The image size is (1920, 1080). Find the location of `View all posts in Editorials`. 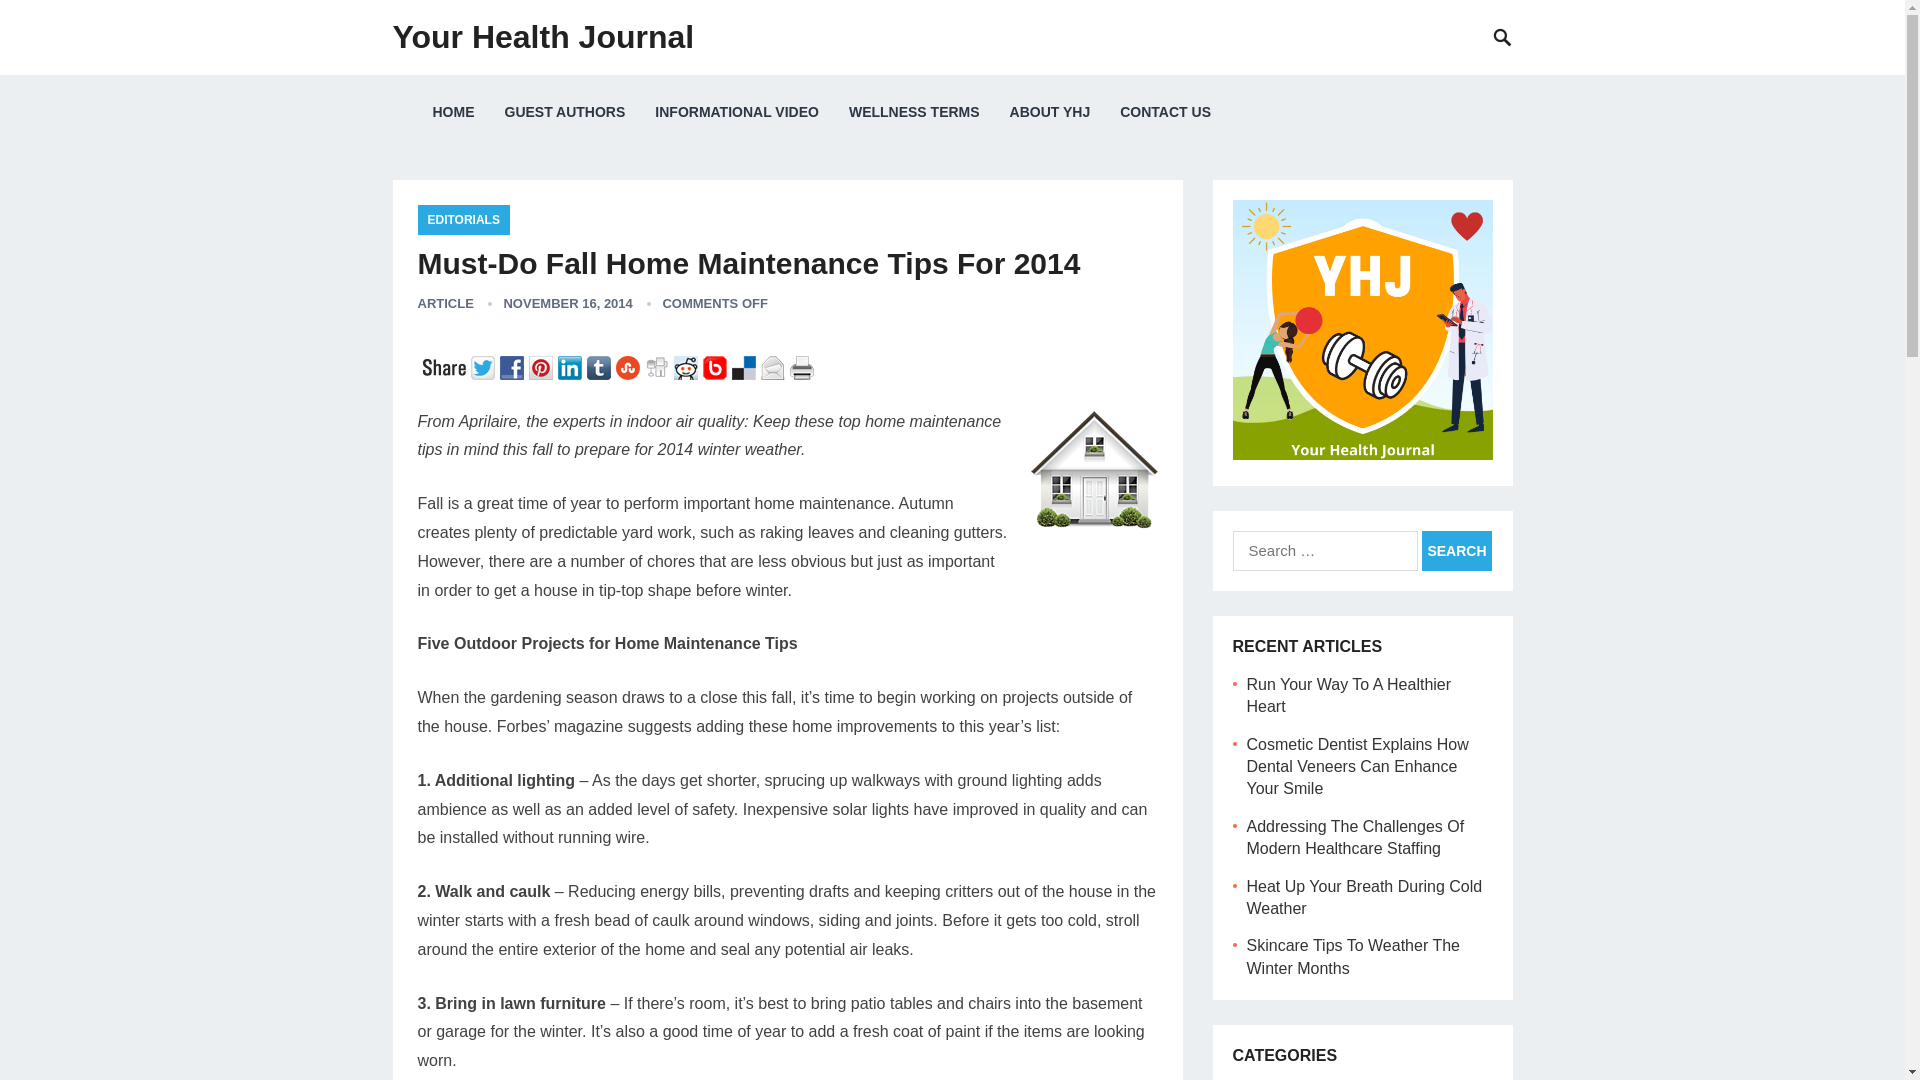

View all posts in Editorials is located at coordinates (464, 220).